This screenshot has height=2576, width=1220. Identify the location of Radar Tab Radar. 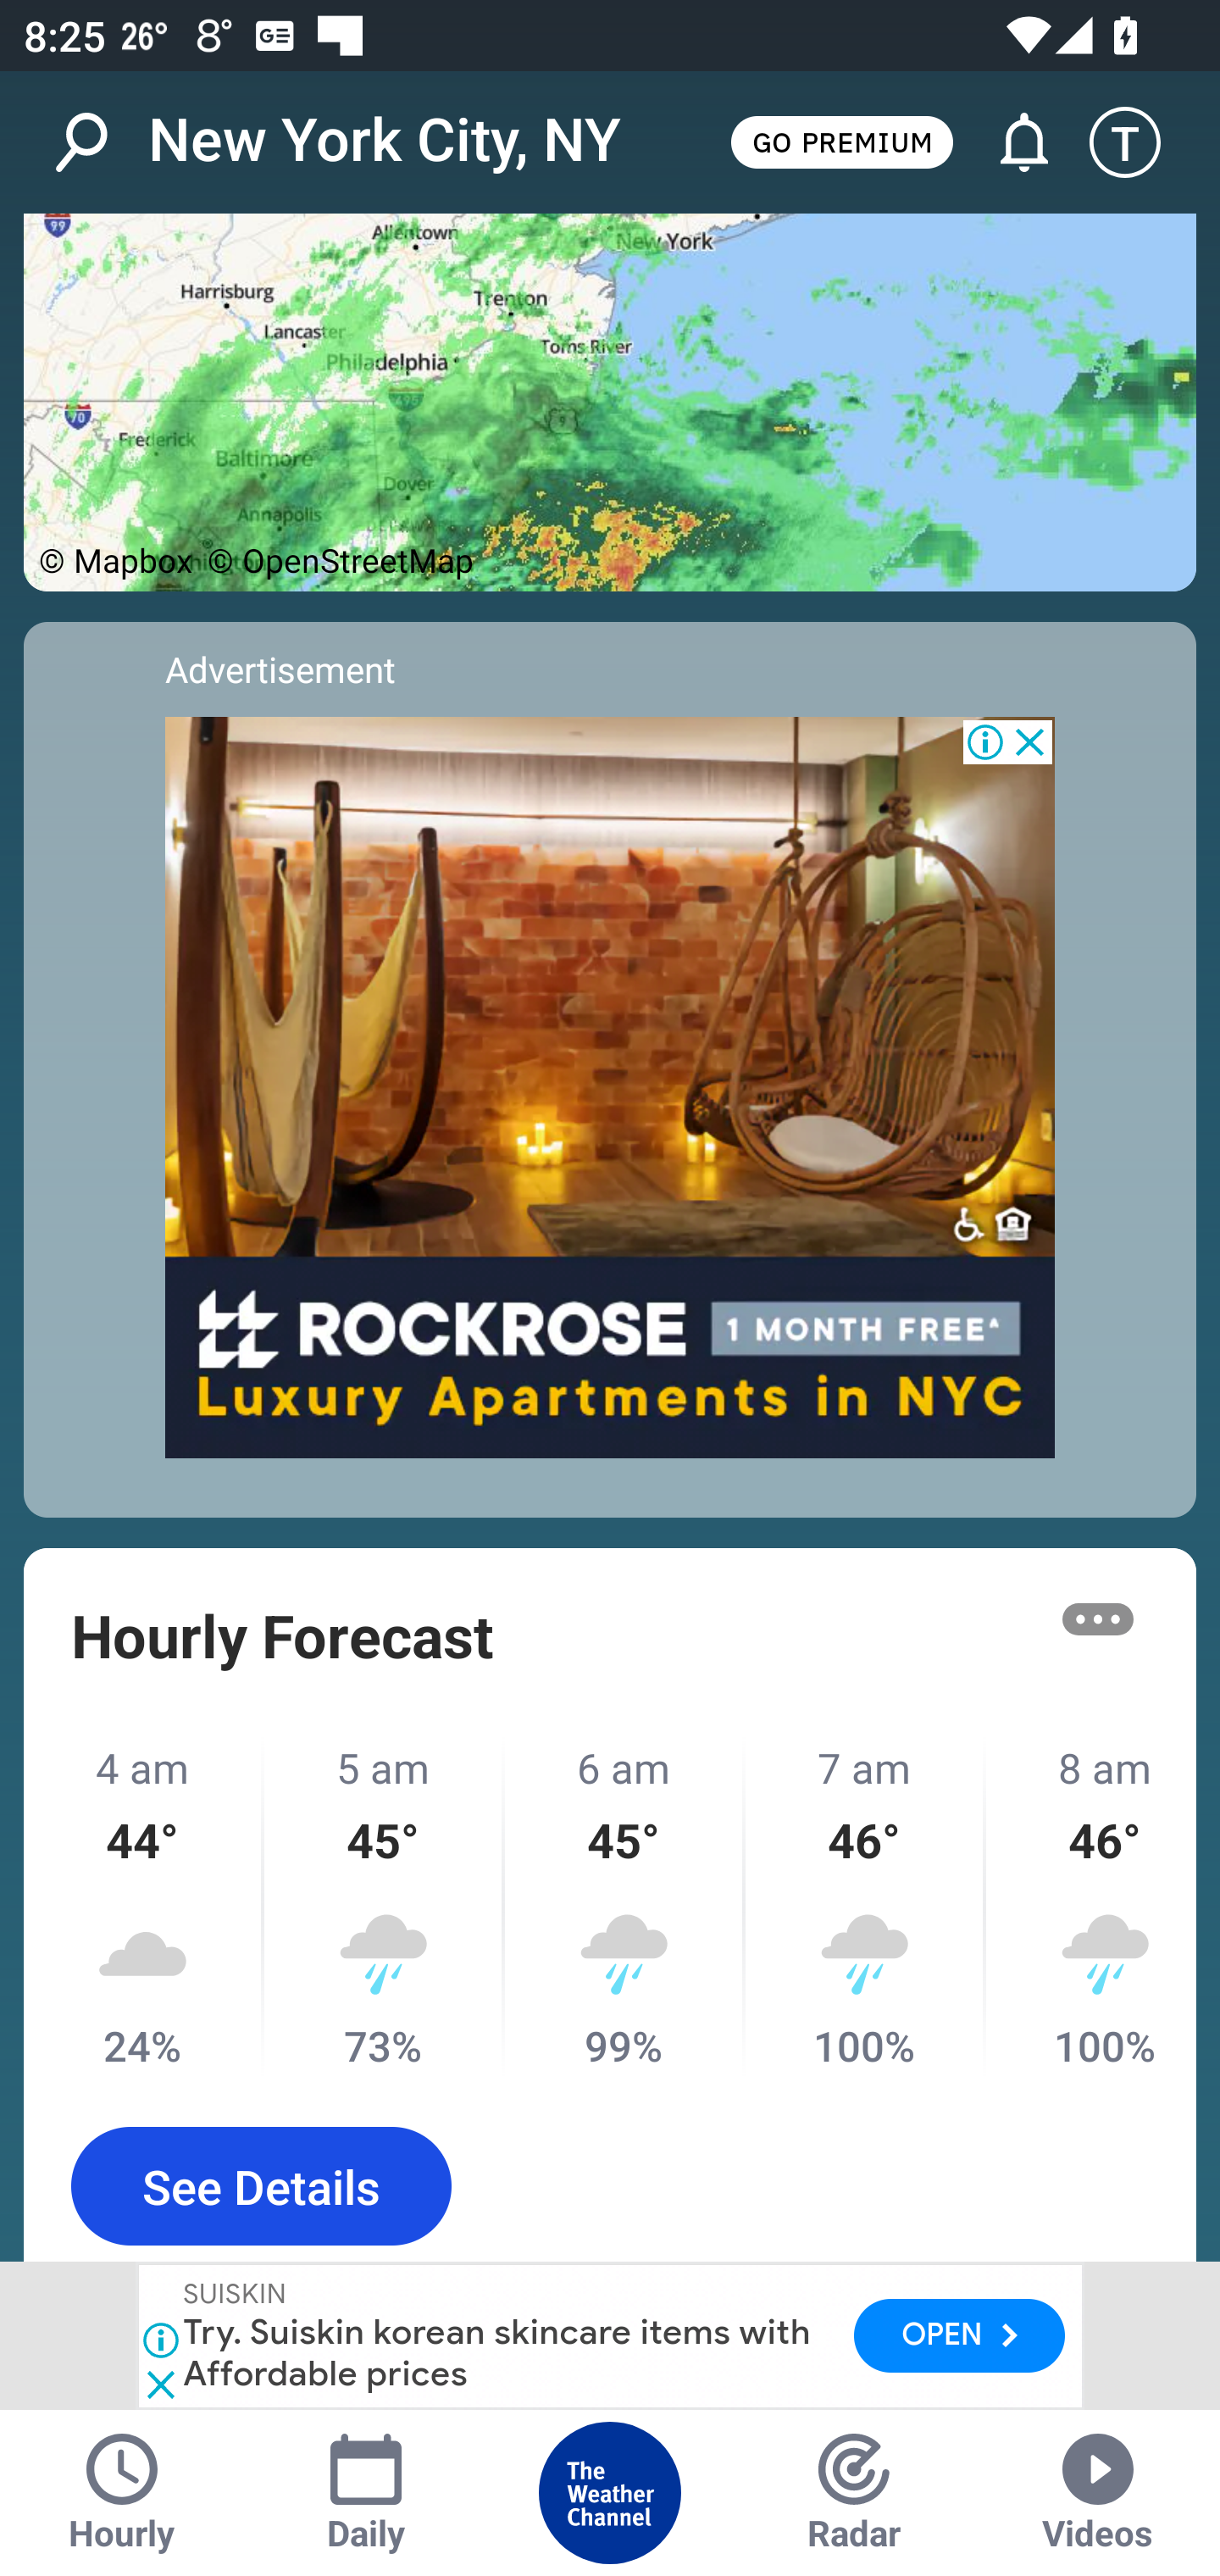
(854, 2493).